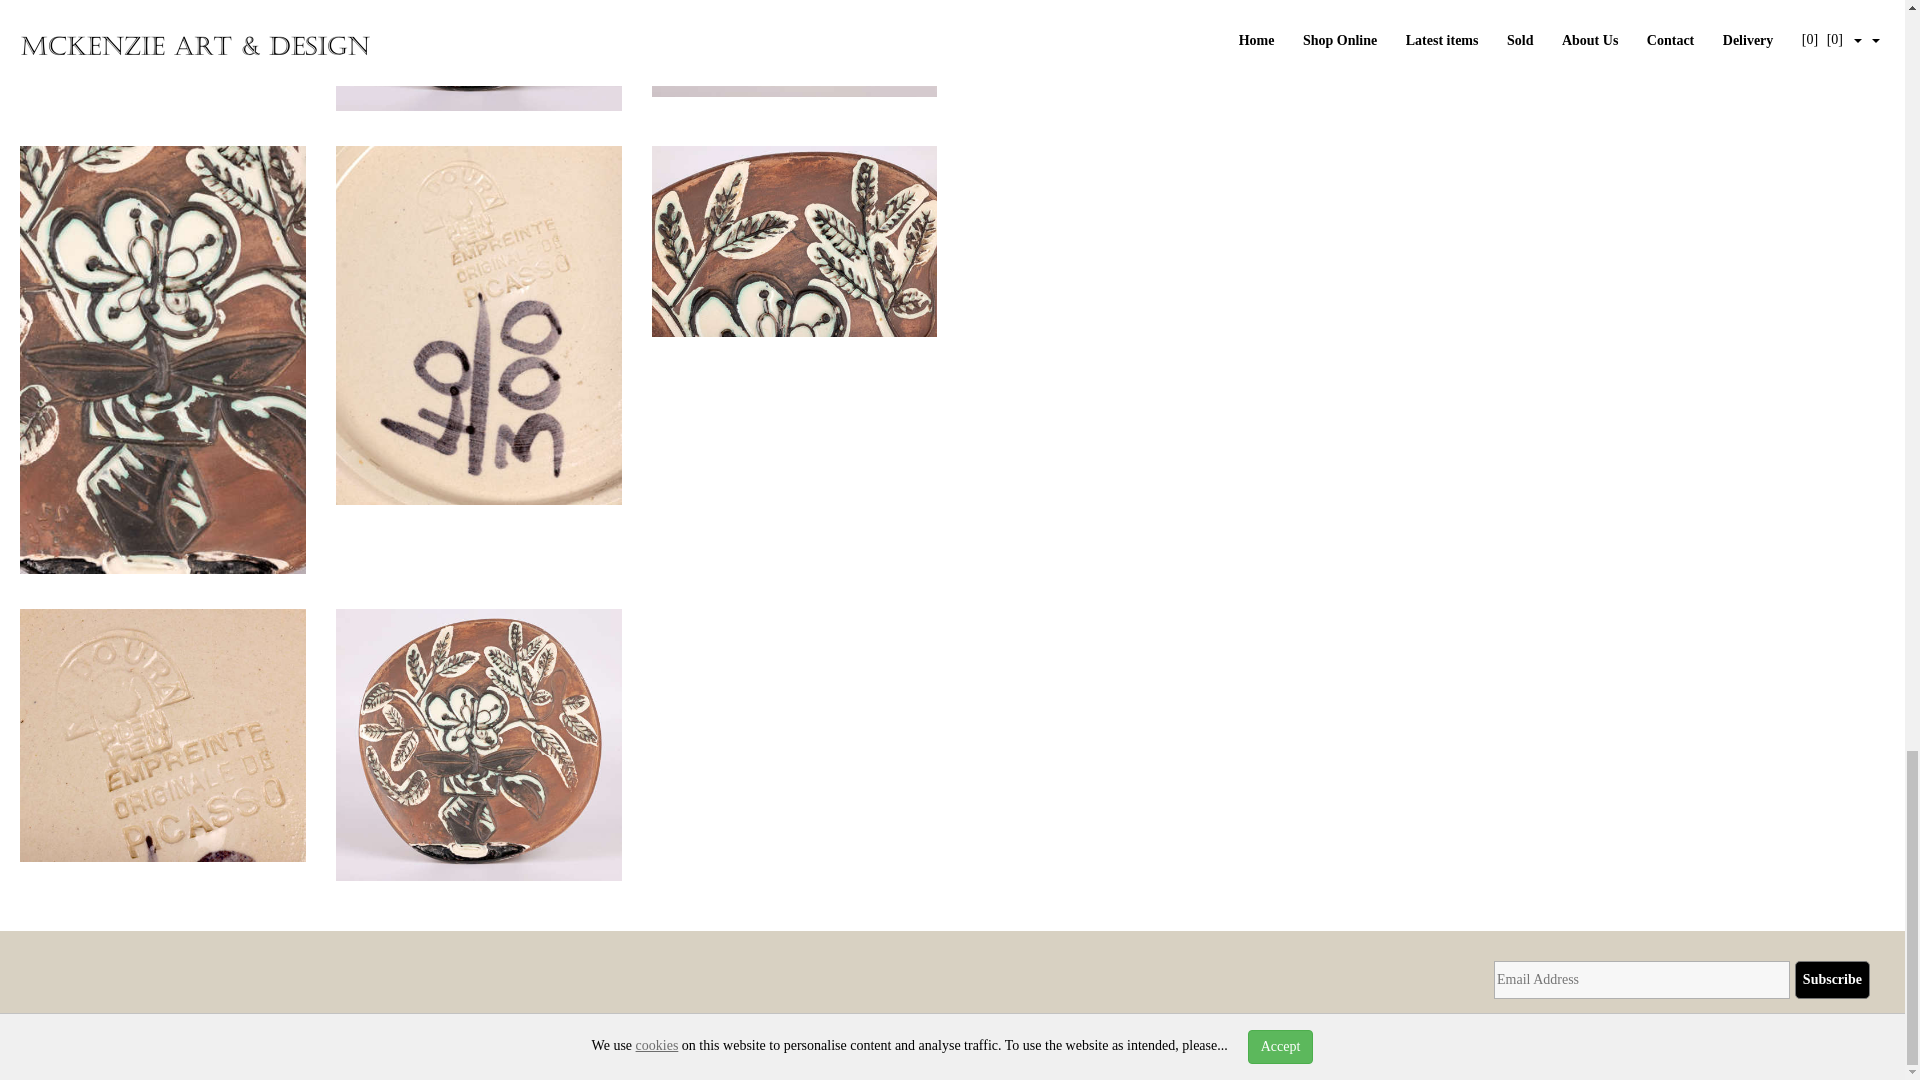 Image resolution: width=1920 pixels, height=1080 pixels. I want to click on Subscribe, so click(1832, 980).